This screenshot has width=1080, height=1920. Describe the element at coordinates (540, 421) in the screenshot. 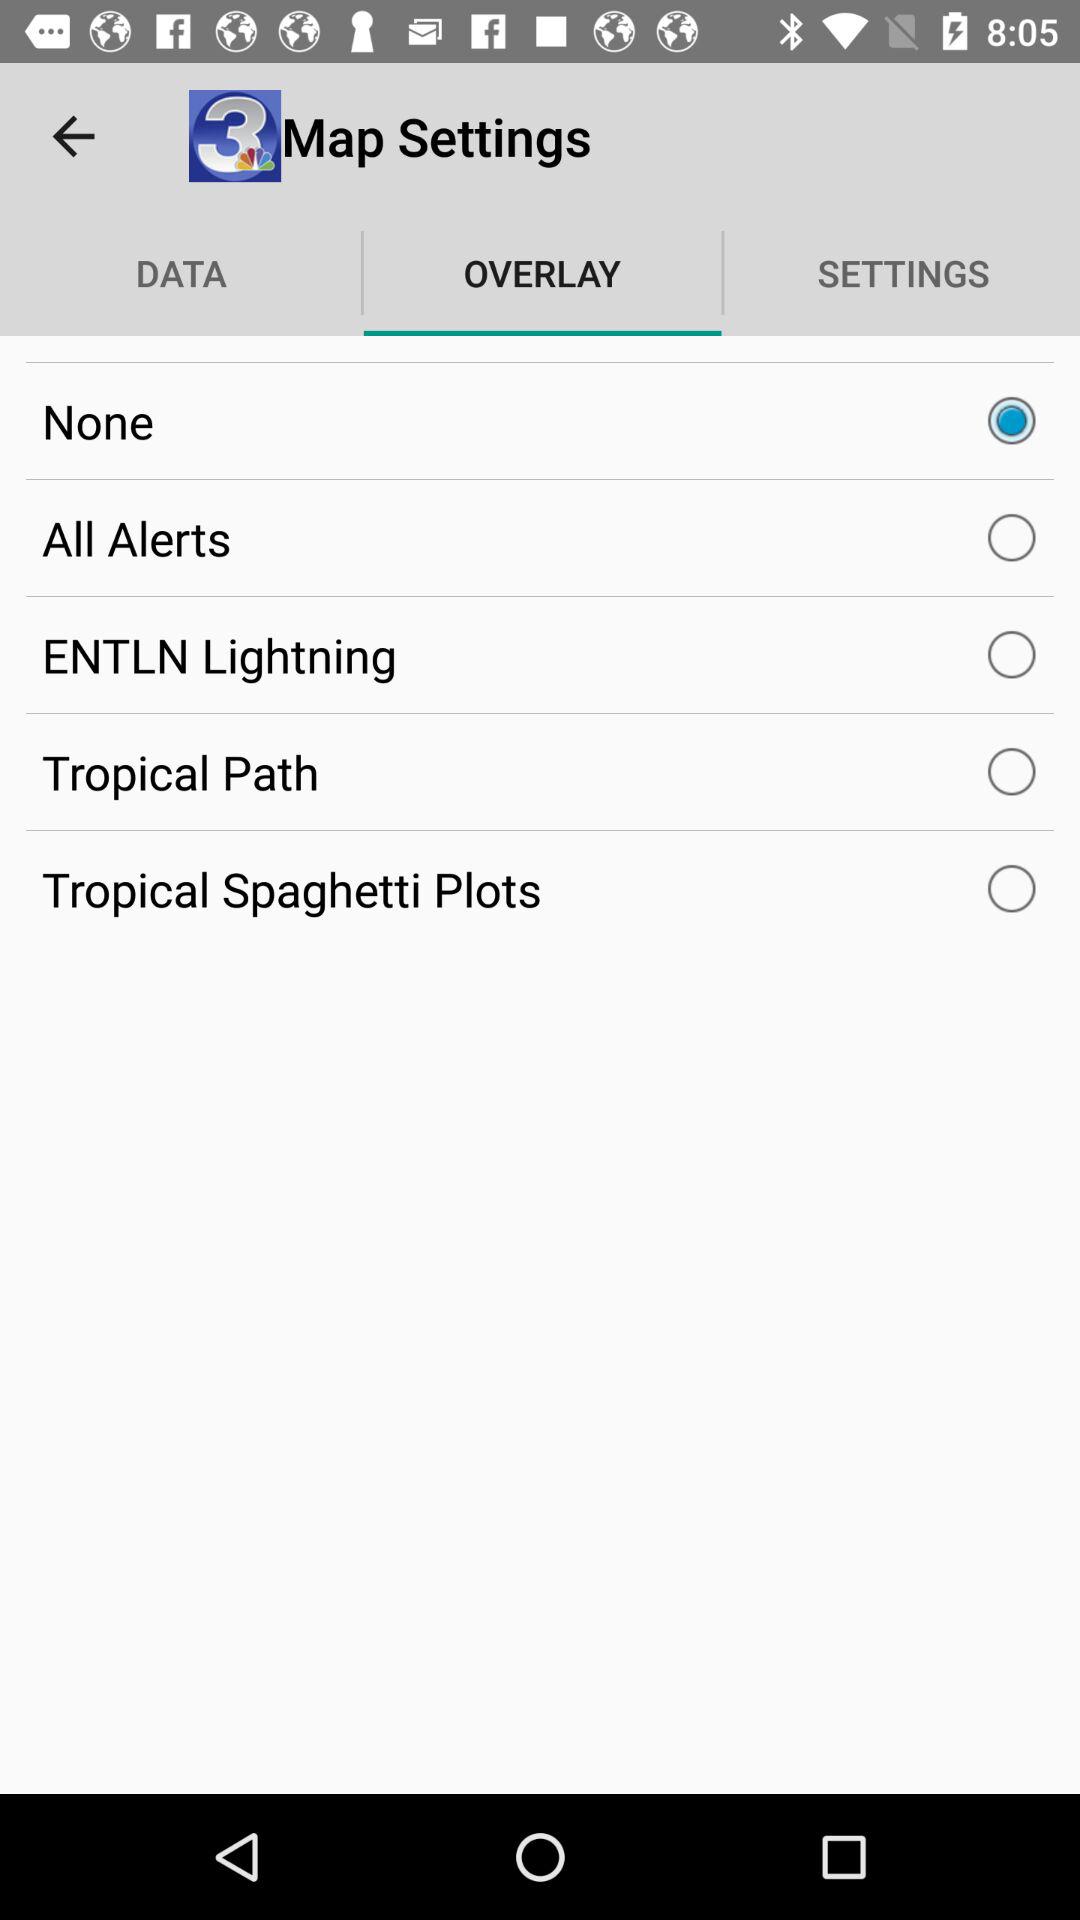

I see `flip to none icon` at that location.